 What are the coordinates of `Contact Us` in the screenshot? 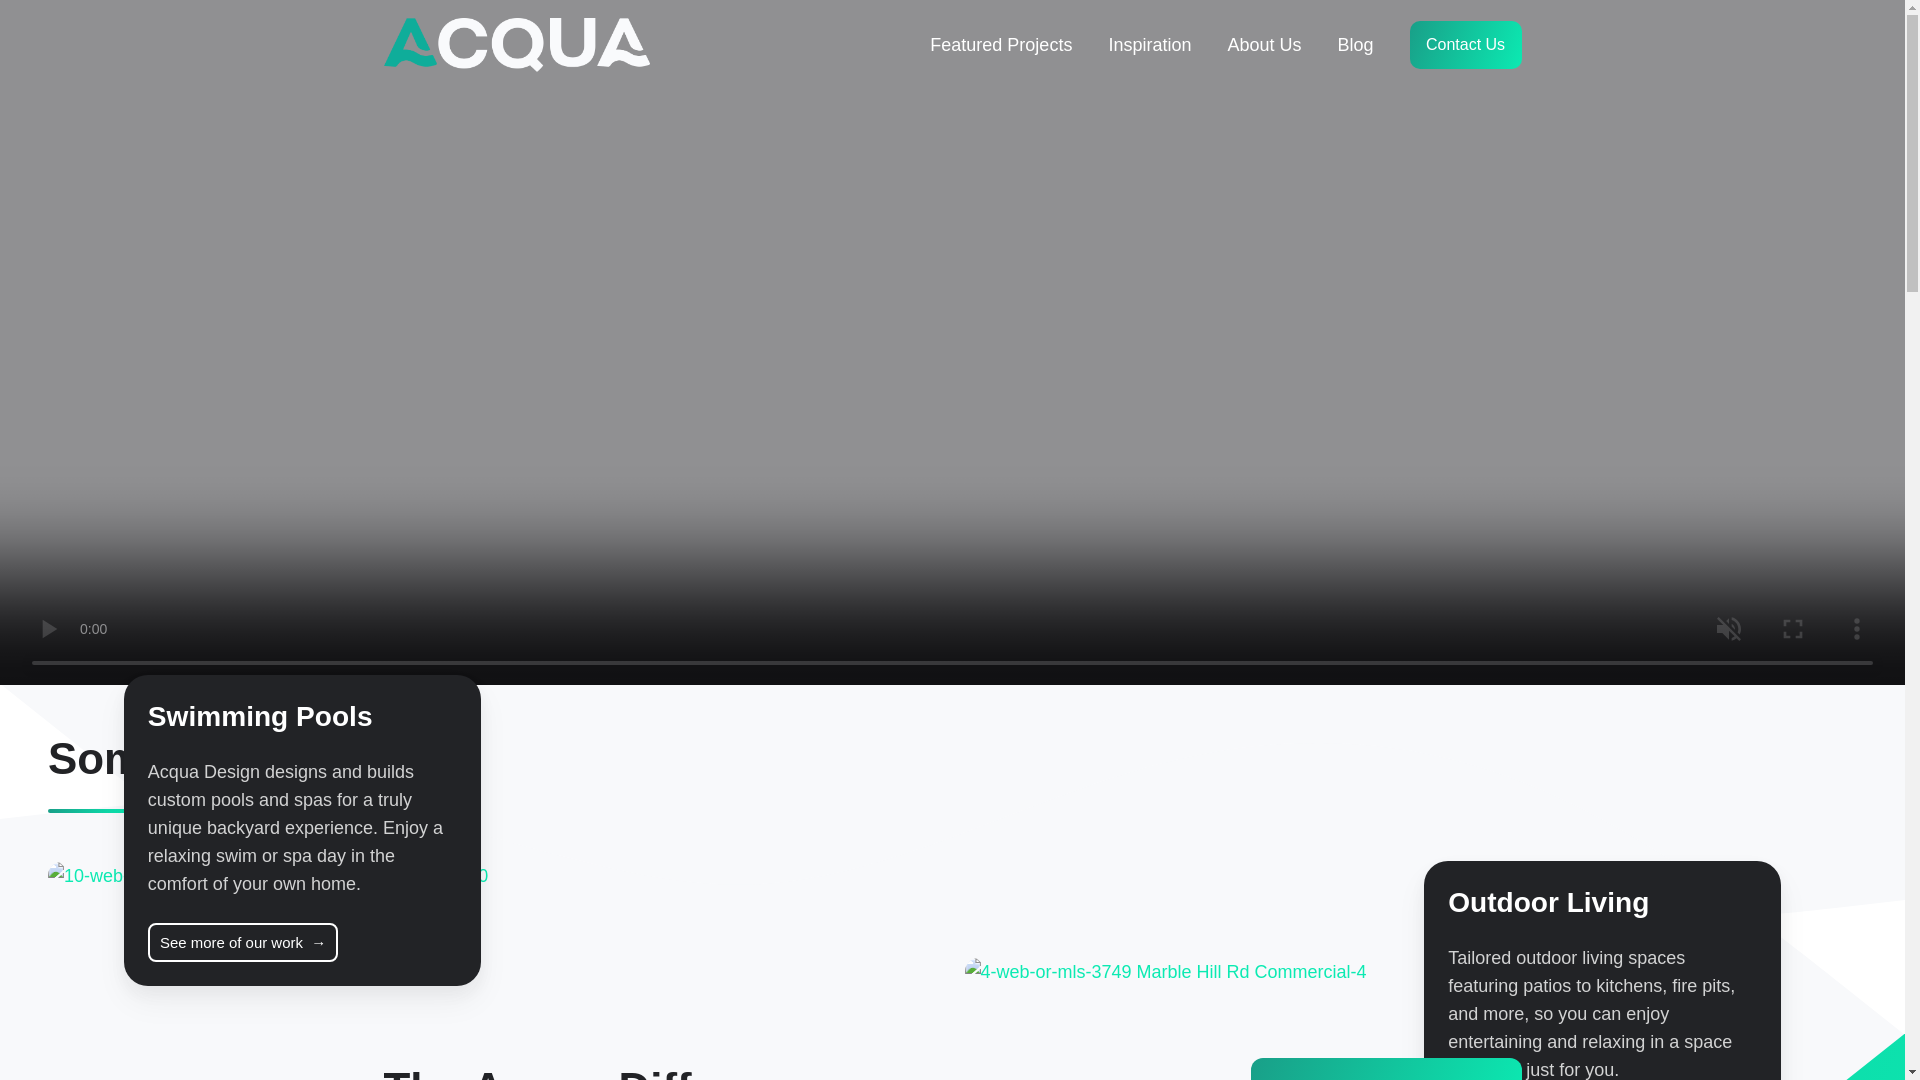 It's located at (1466, 44).